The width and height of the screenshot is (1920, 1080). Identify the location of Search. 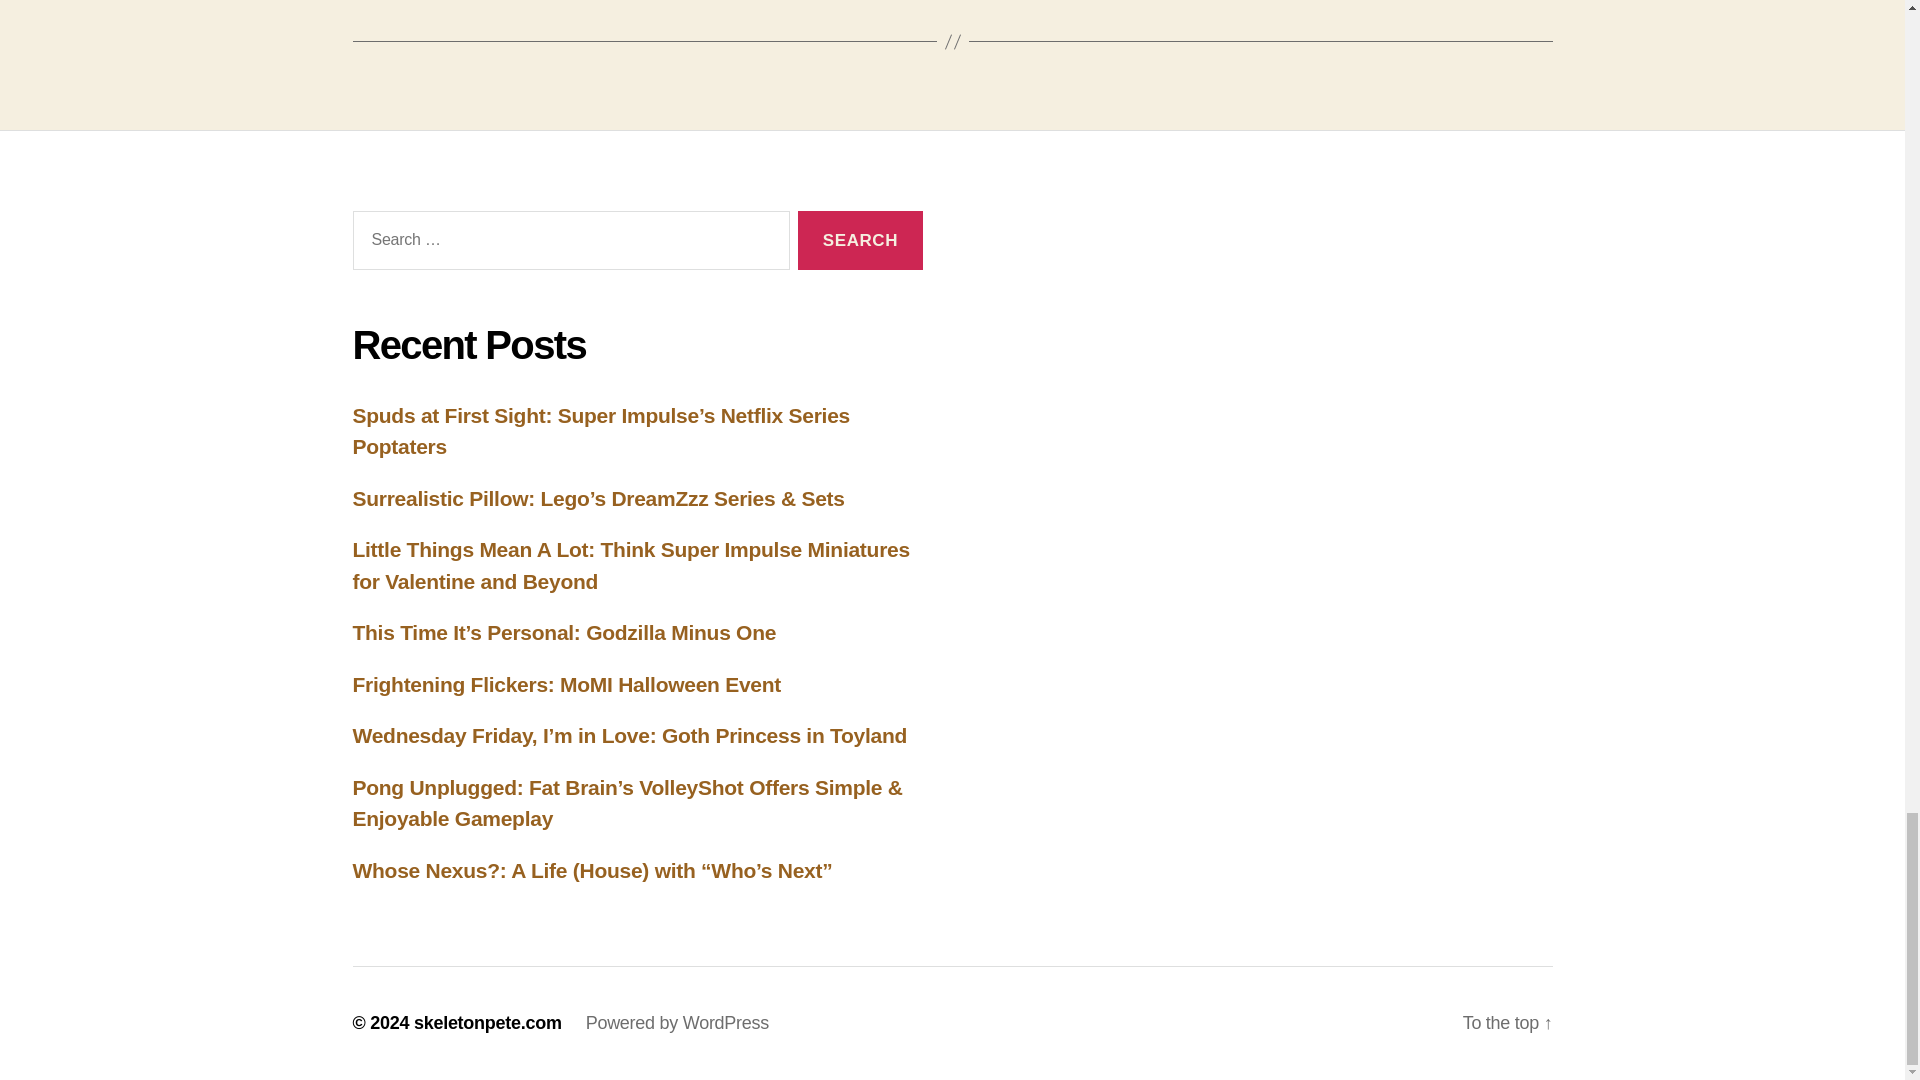
(860, 240).